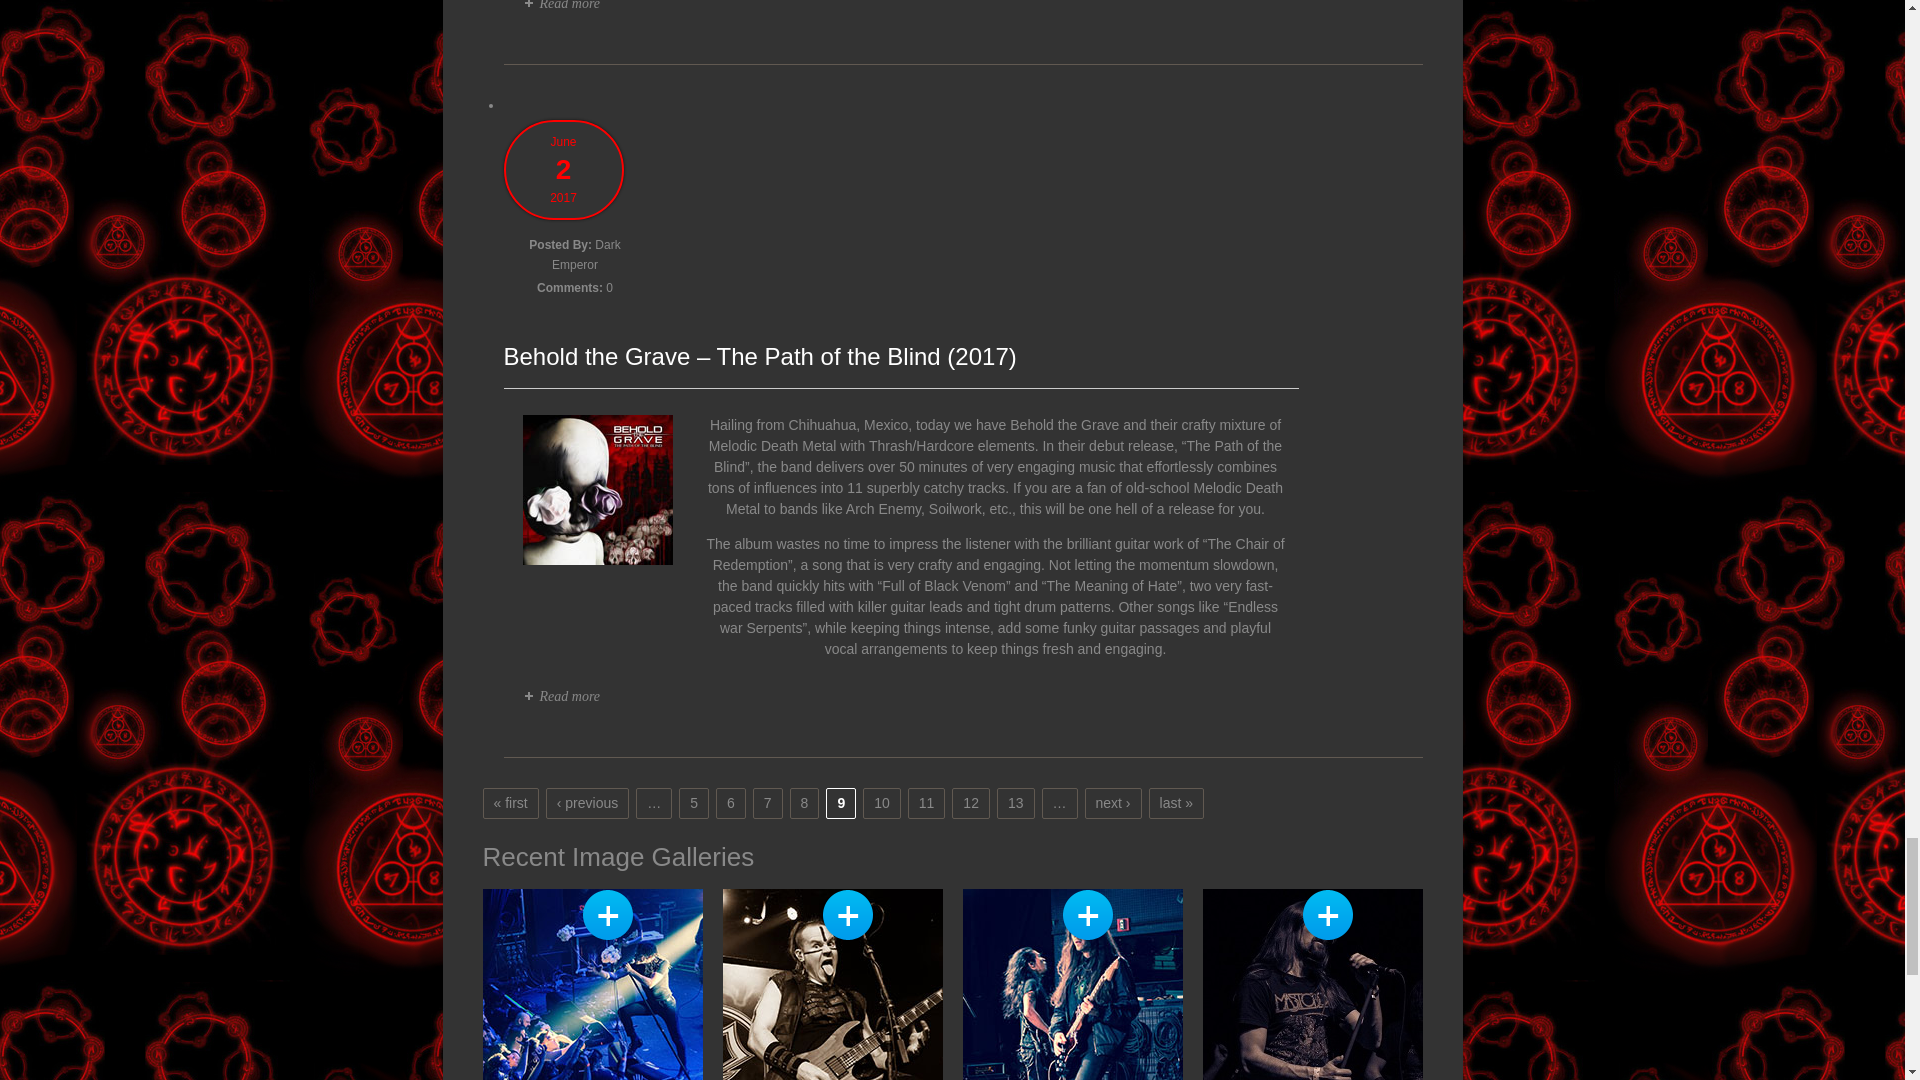 The image size is (1920, 1080). Describe the element at coordinates (768, 802) in the screenshot. I see `Go to page 7` at that location.